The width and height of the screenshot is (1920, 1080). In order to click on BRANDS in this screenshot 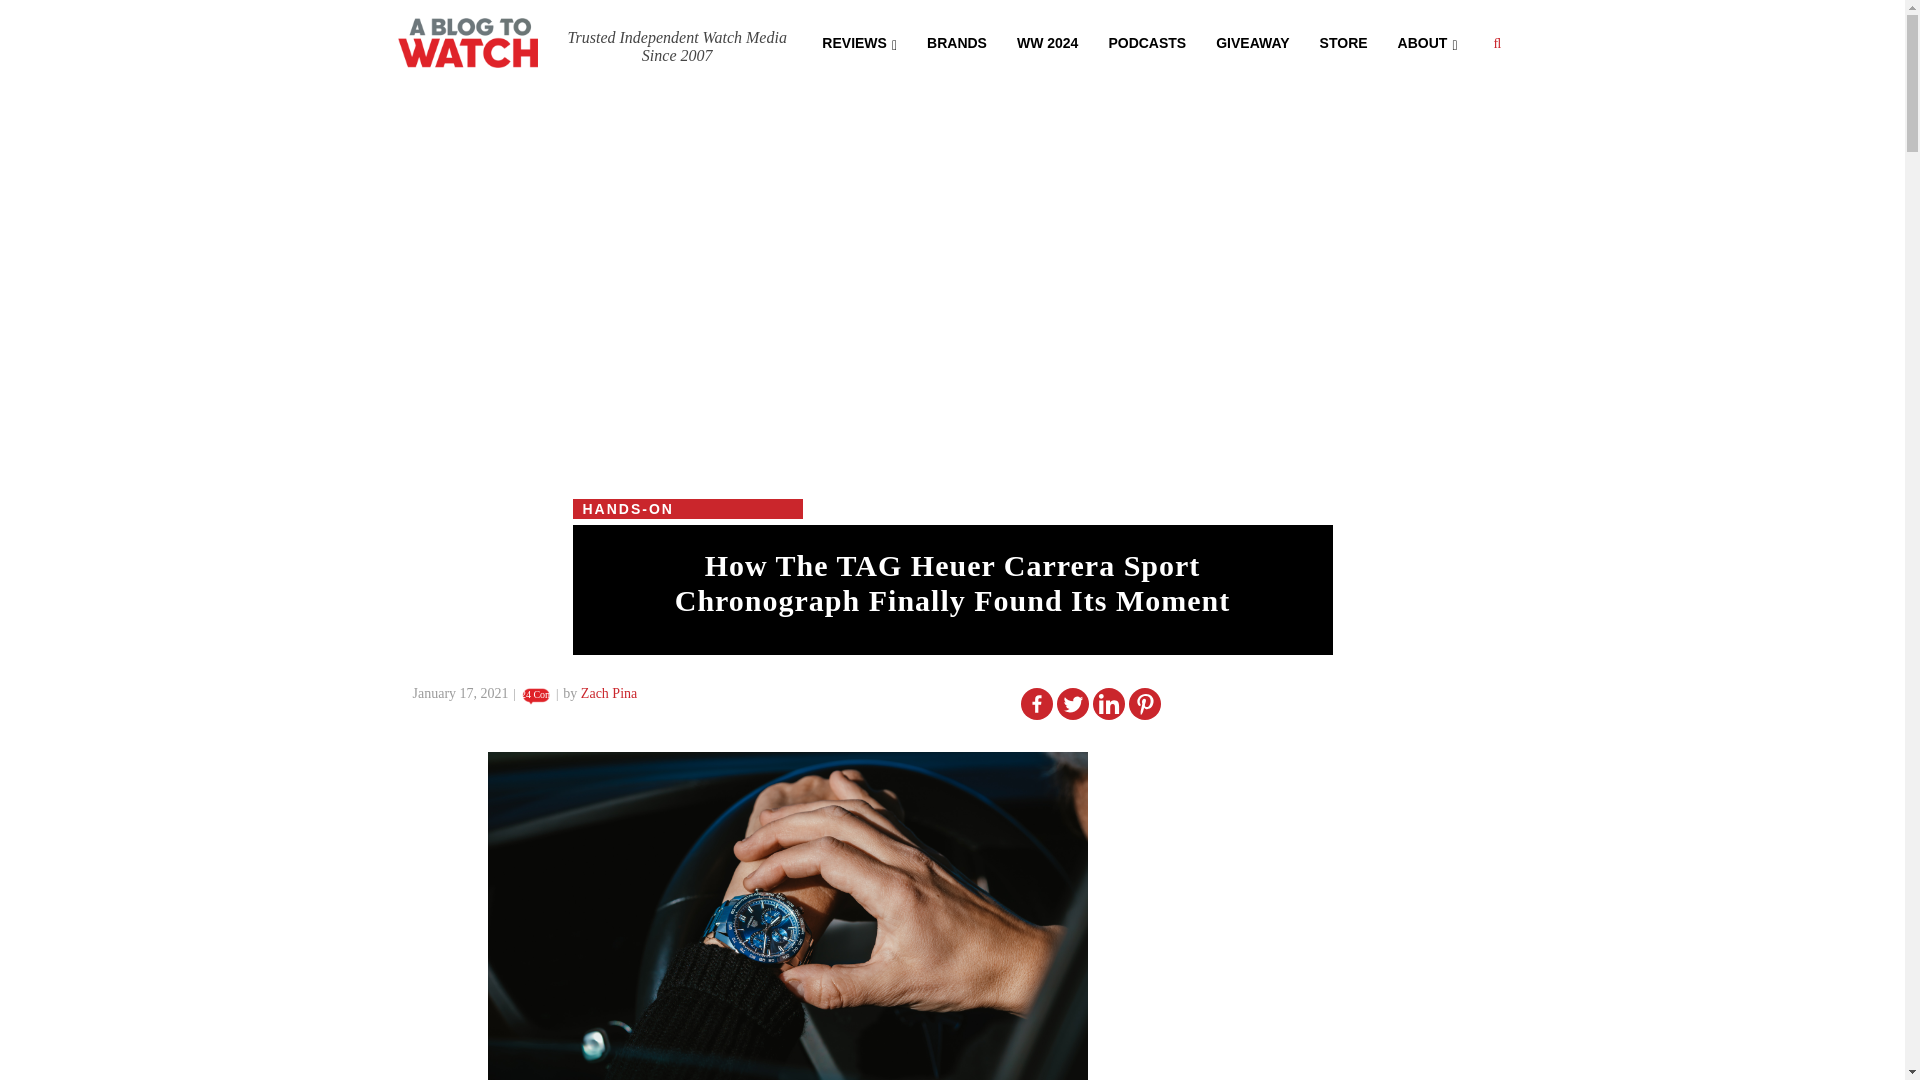, I will do `click(957, 41)`.